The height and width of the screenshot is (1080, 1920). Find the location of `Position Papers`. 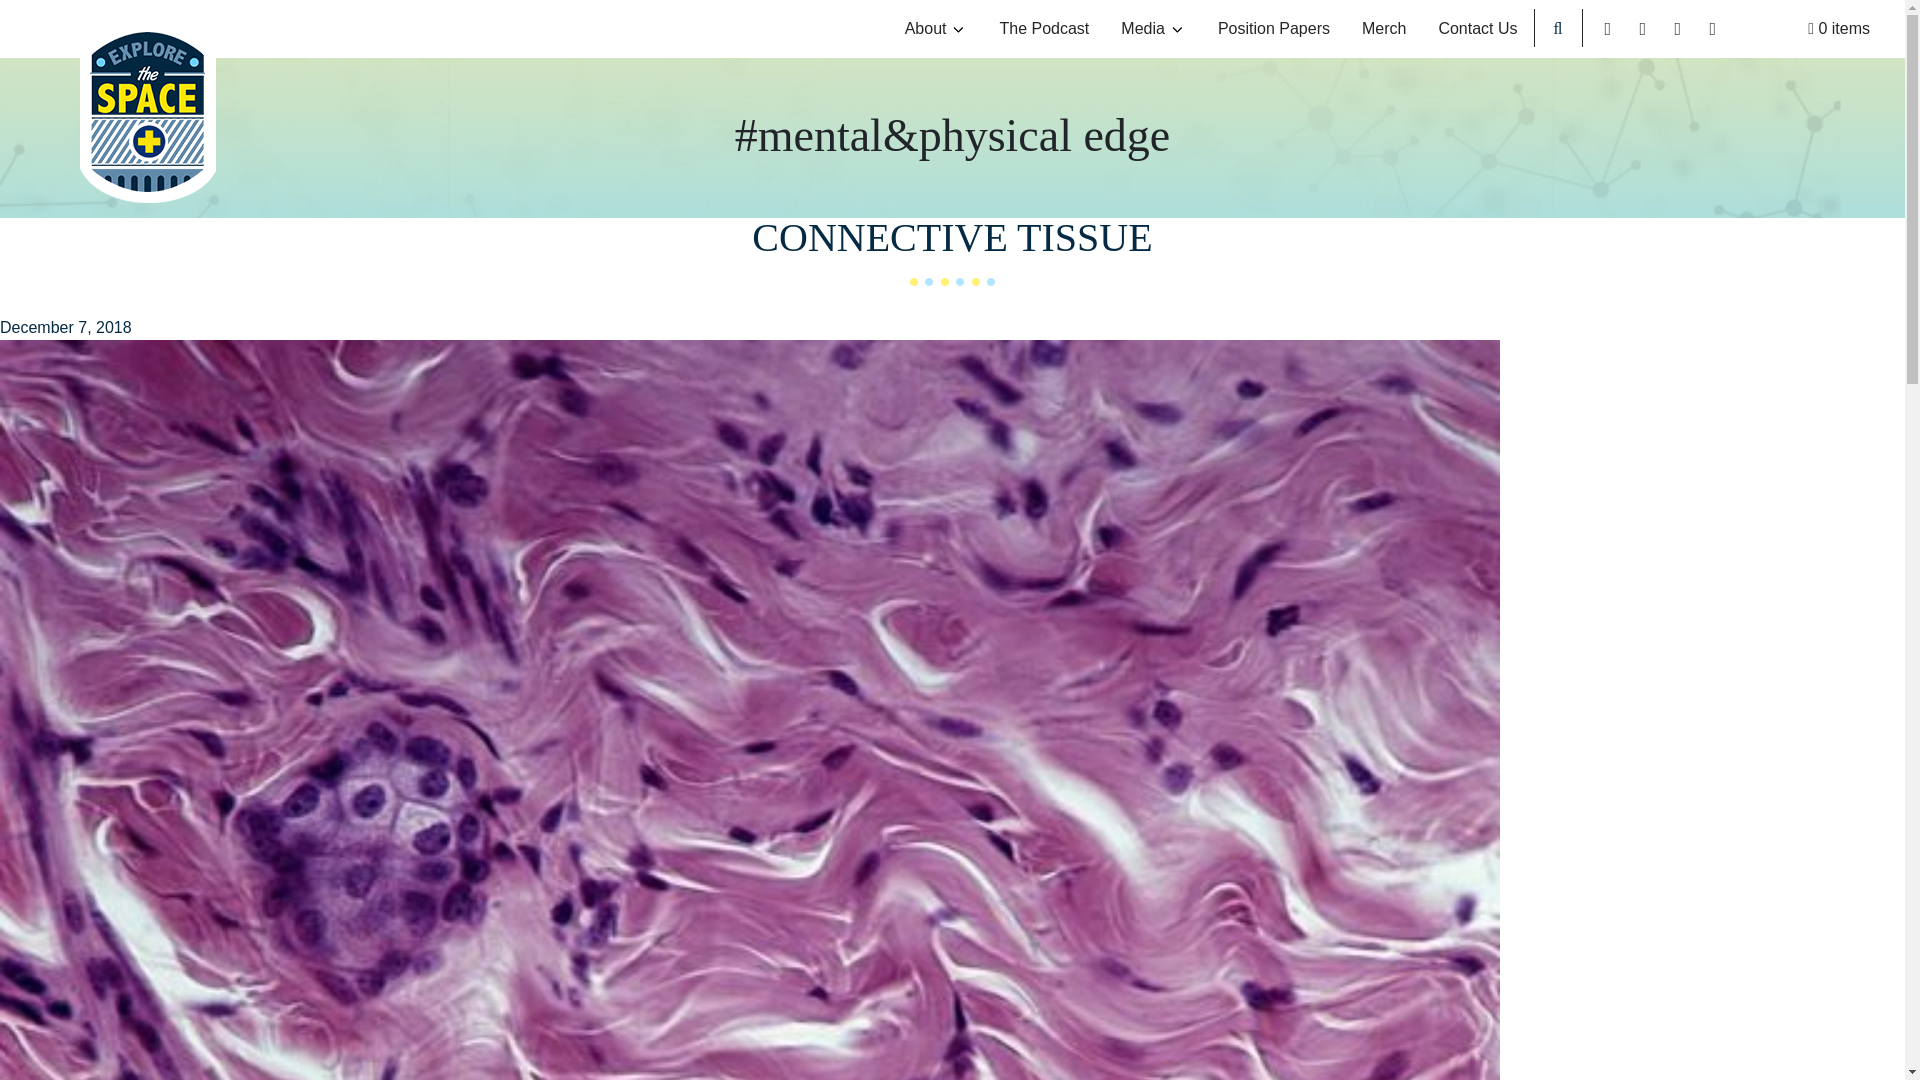

Position Papers is located at coordinates (1273, 29).